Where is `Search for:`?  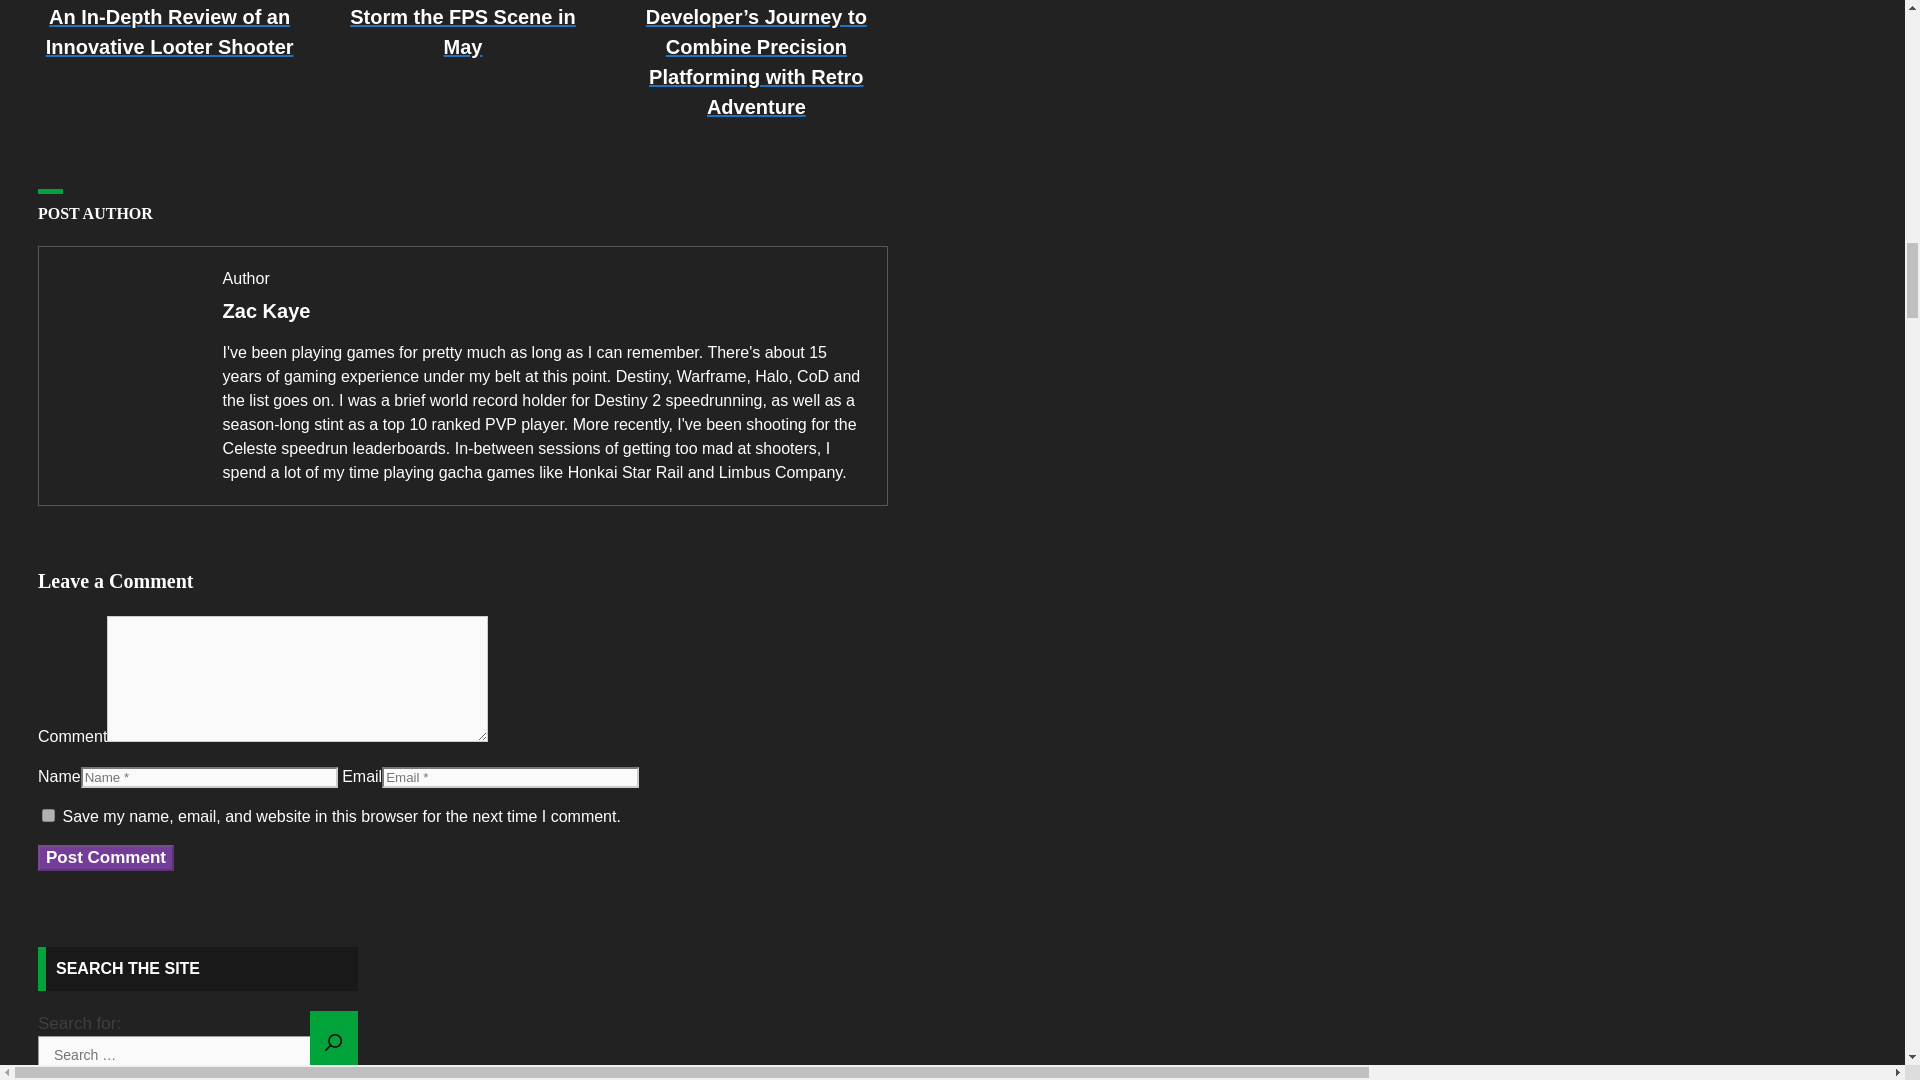
Search for: is located at coordinates (198, 1054).